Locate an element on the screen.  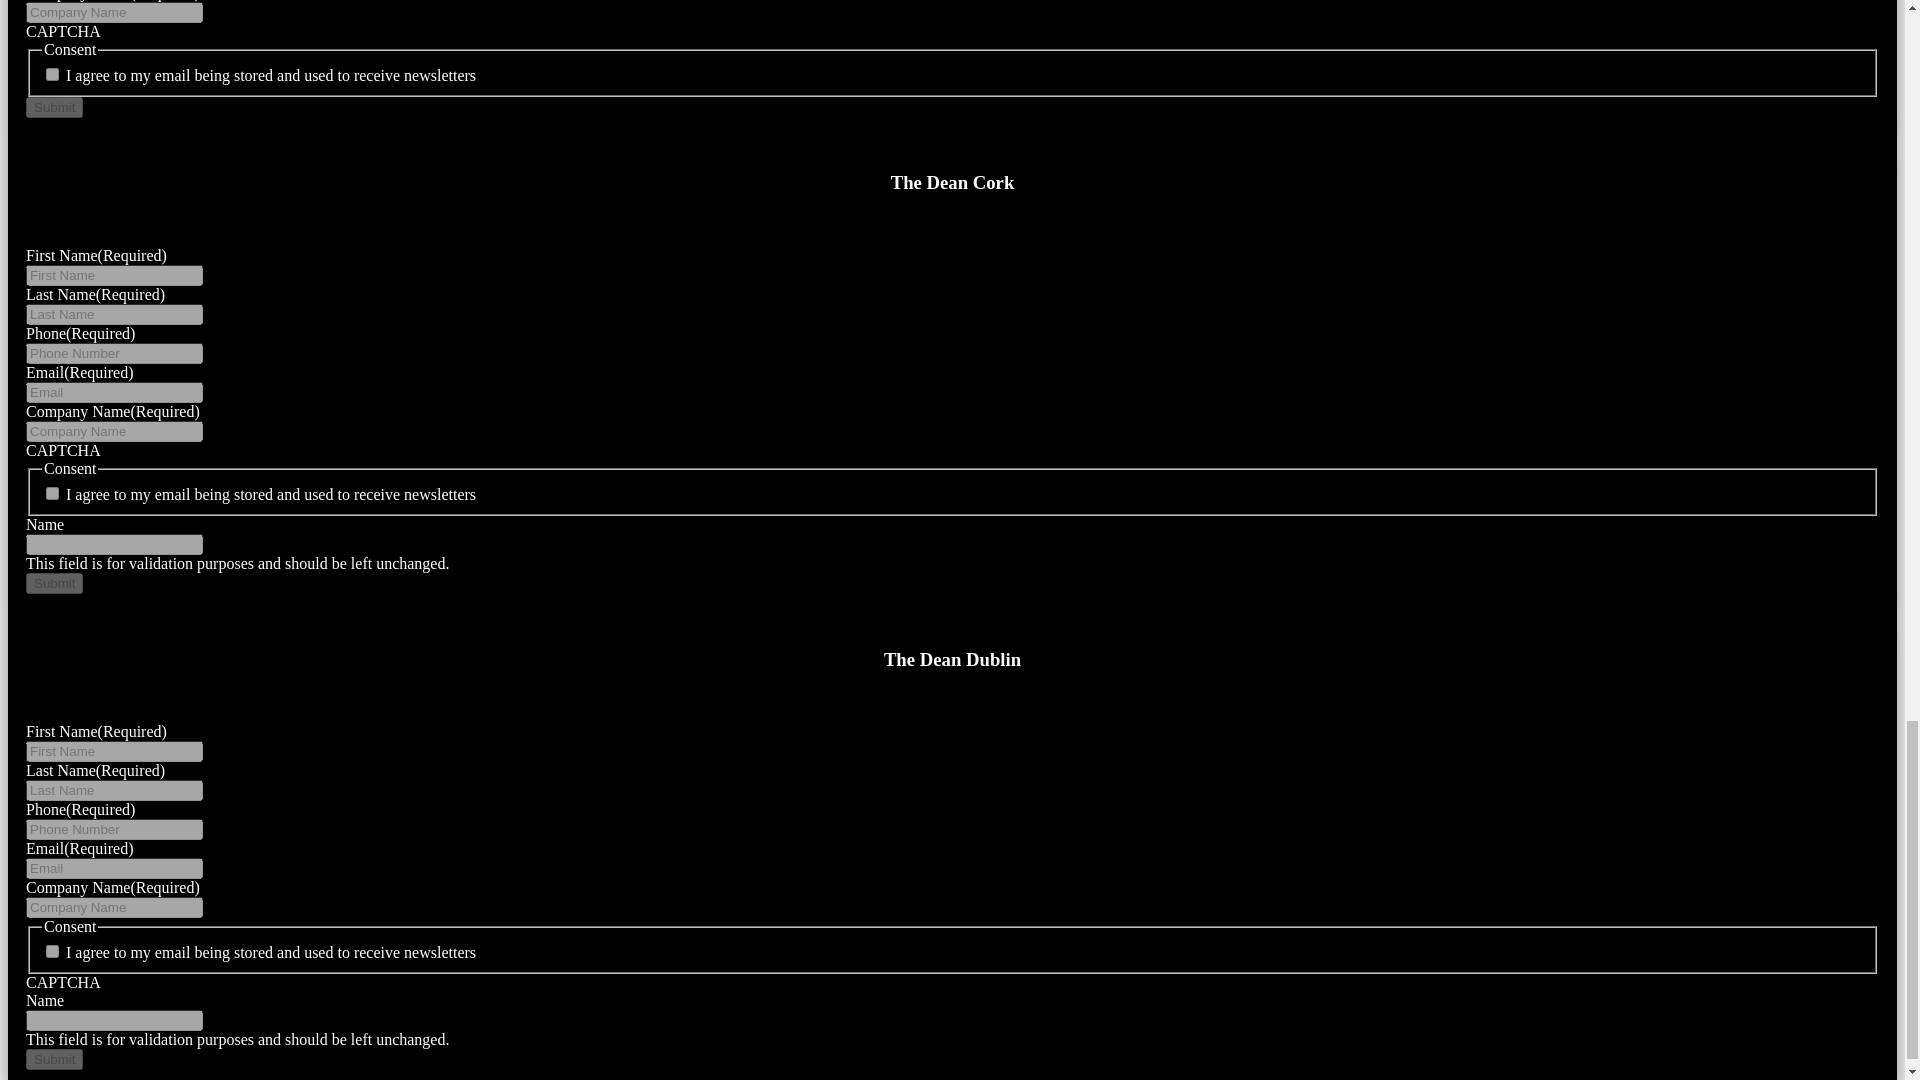
1 is located at coordinates (52, 74).